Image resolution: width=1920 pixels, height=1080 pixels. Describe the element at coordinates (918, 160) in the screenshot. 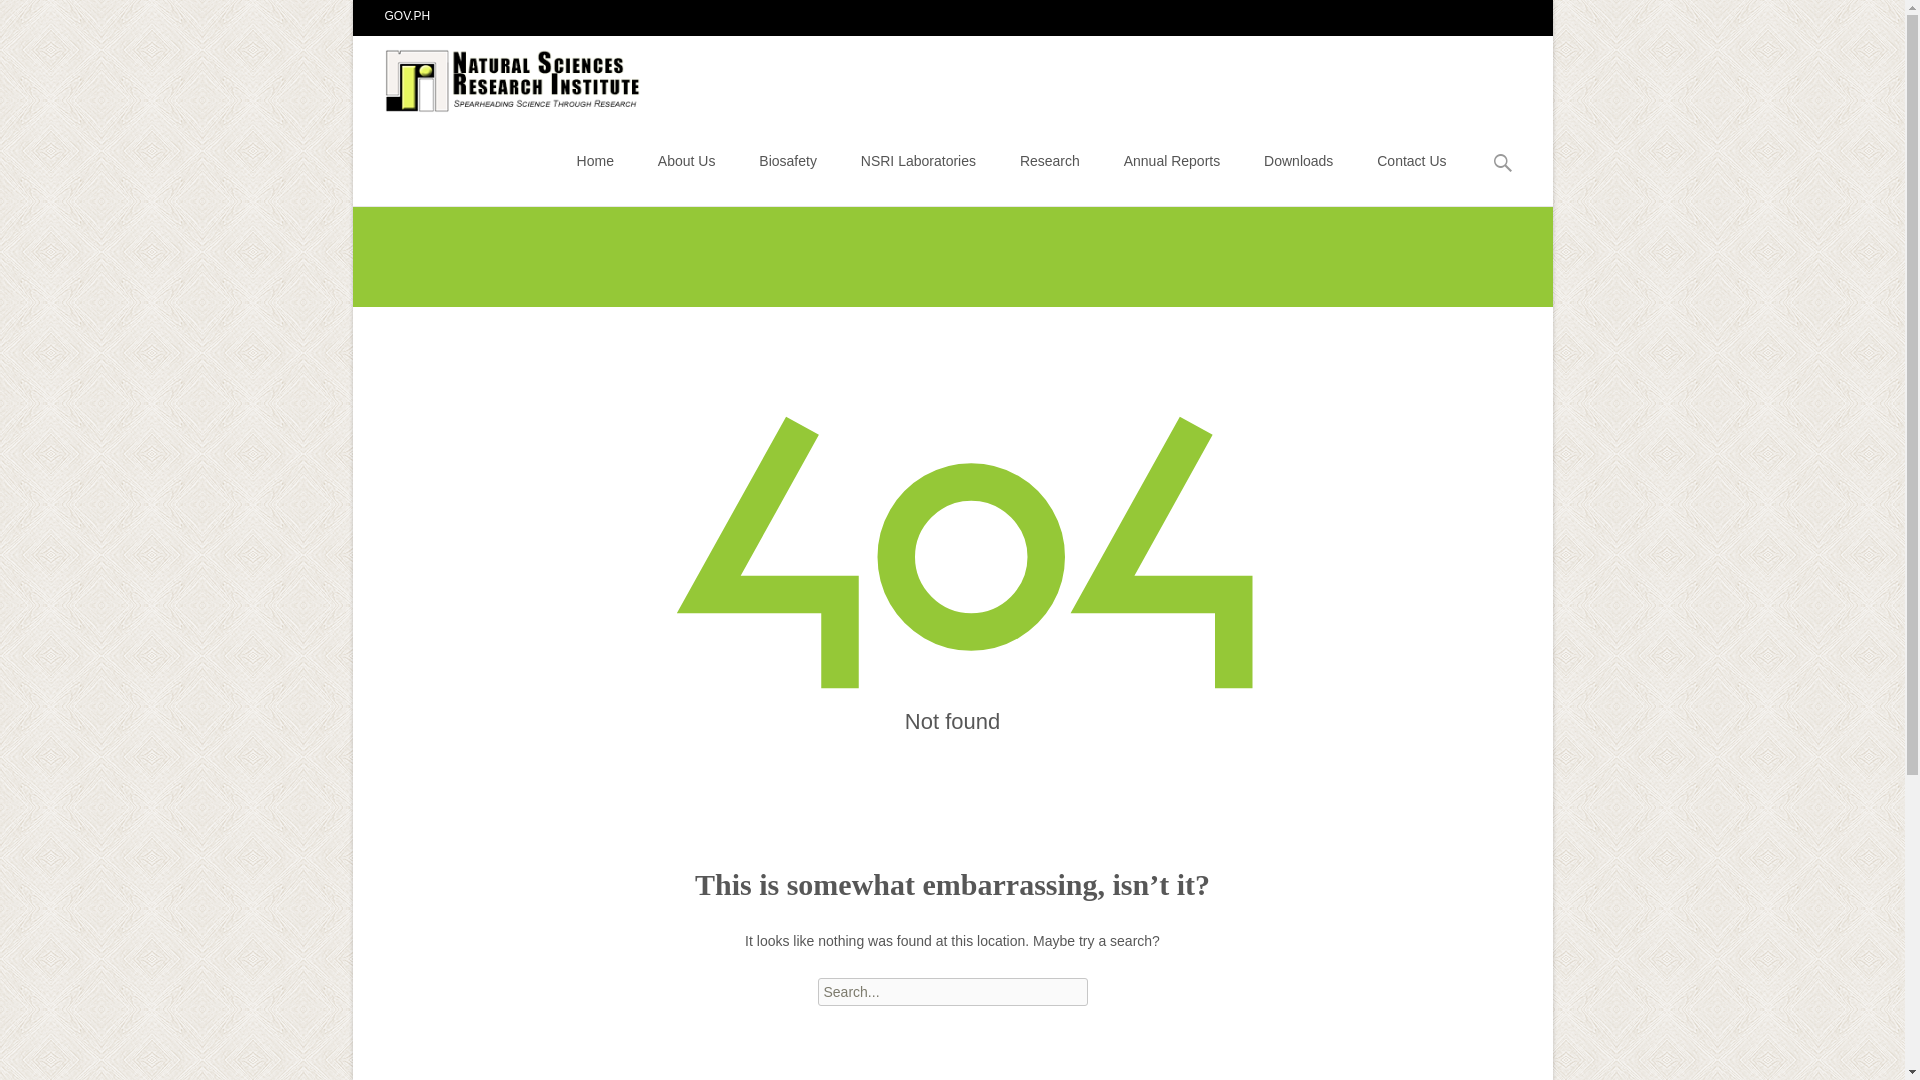

I see `NSRI Laboratories` at that location.